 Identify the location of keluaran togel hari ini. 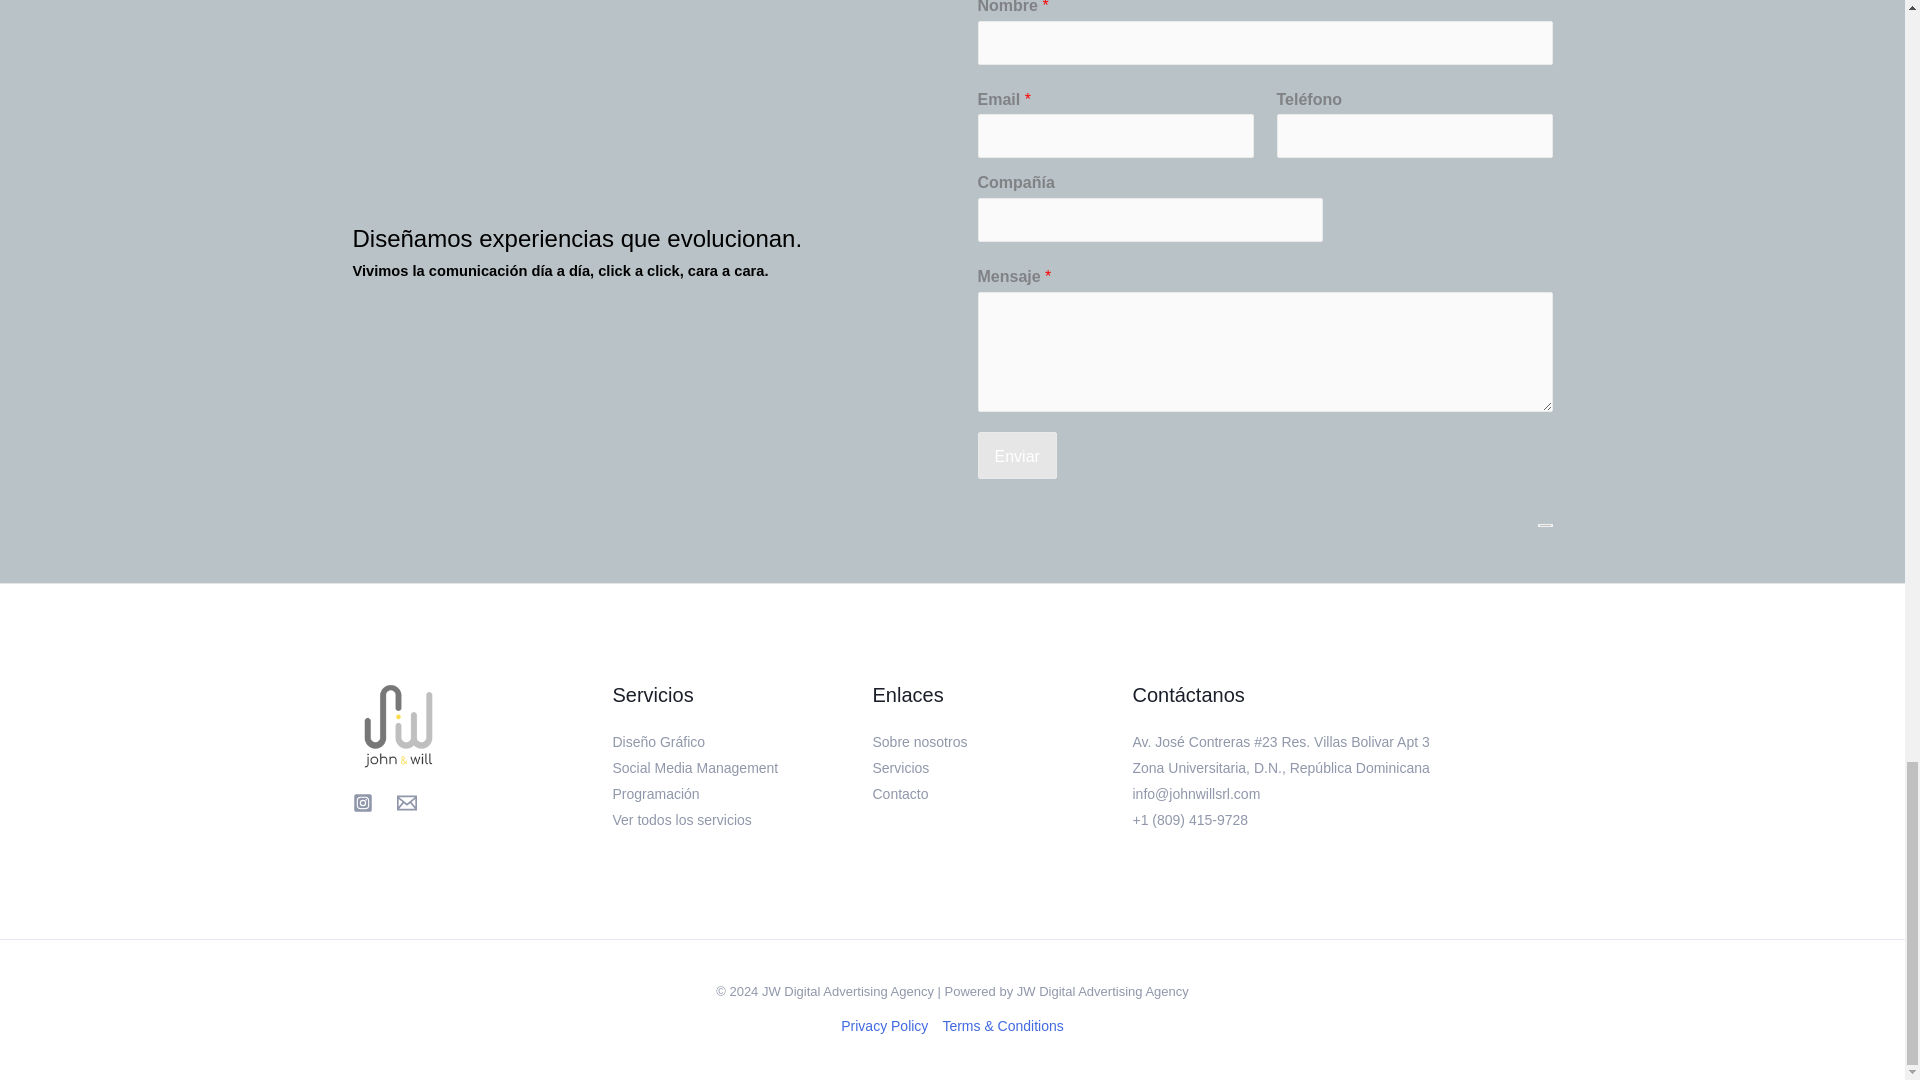
(1076, 746).